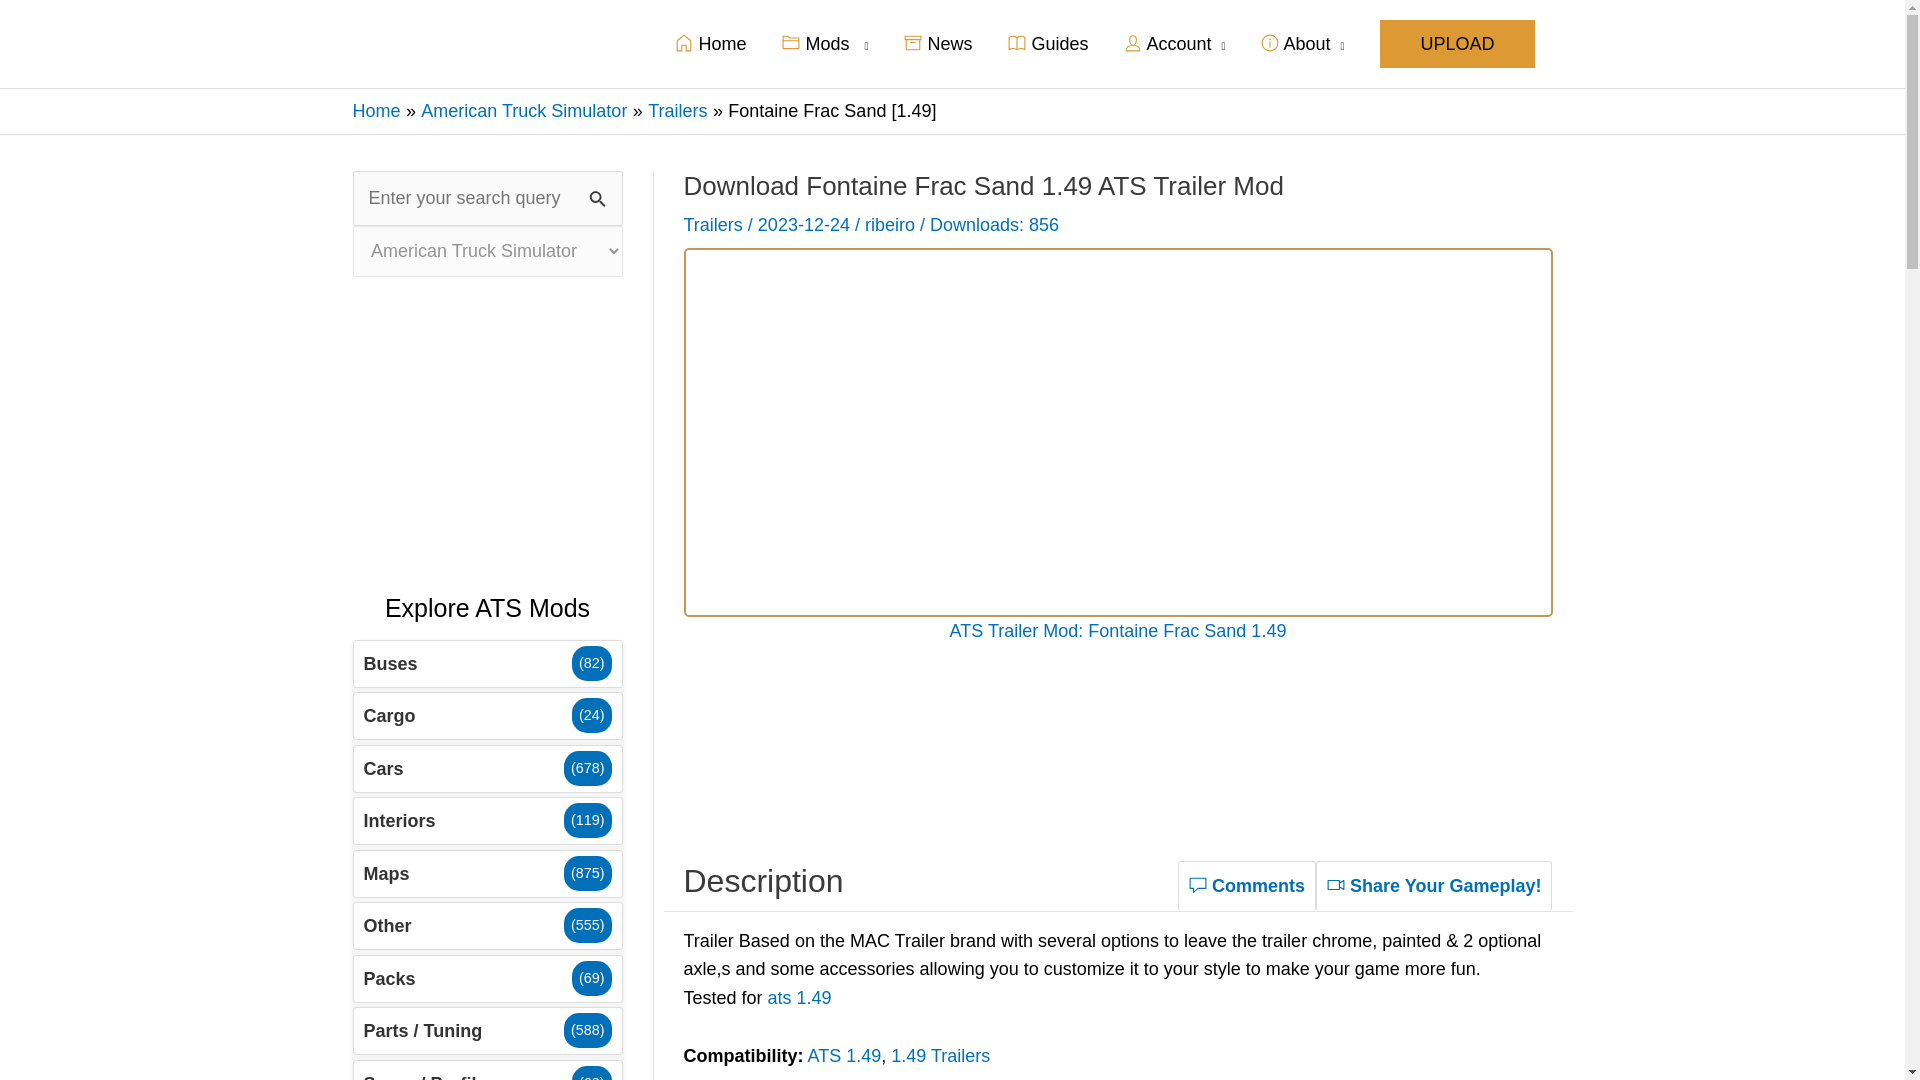 This screenshot has width=1920, height=1080. I want to click on Guides, so click(1048, 43).